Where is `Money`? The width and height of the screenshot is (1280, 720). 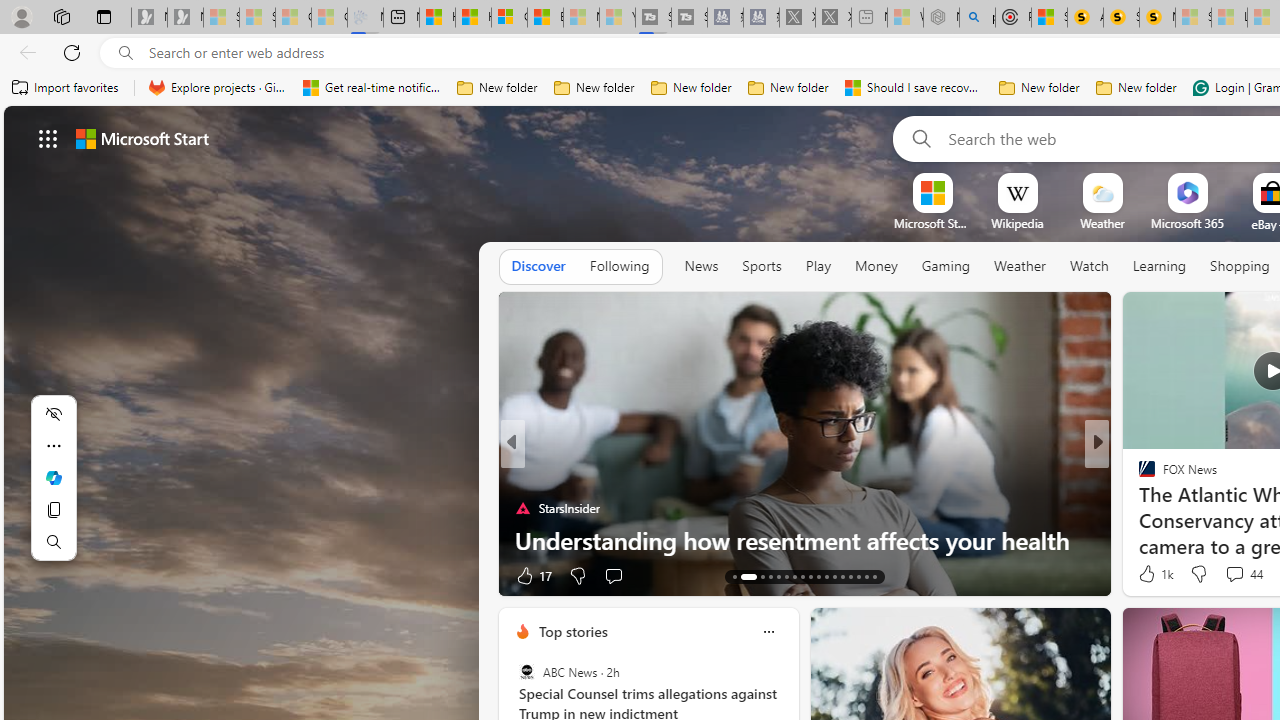 Money is located at coordinates (876, 267).